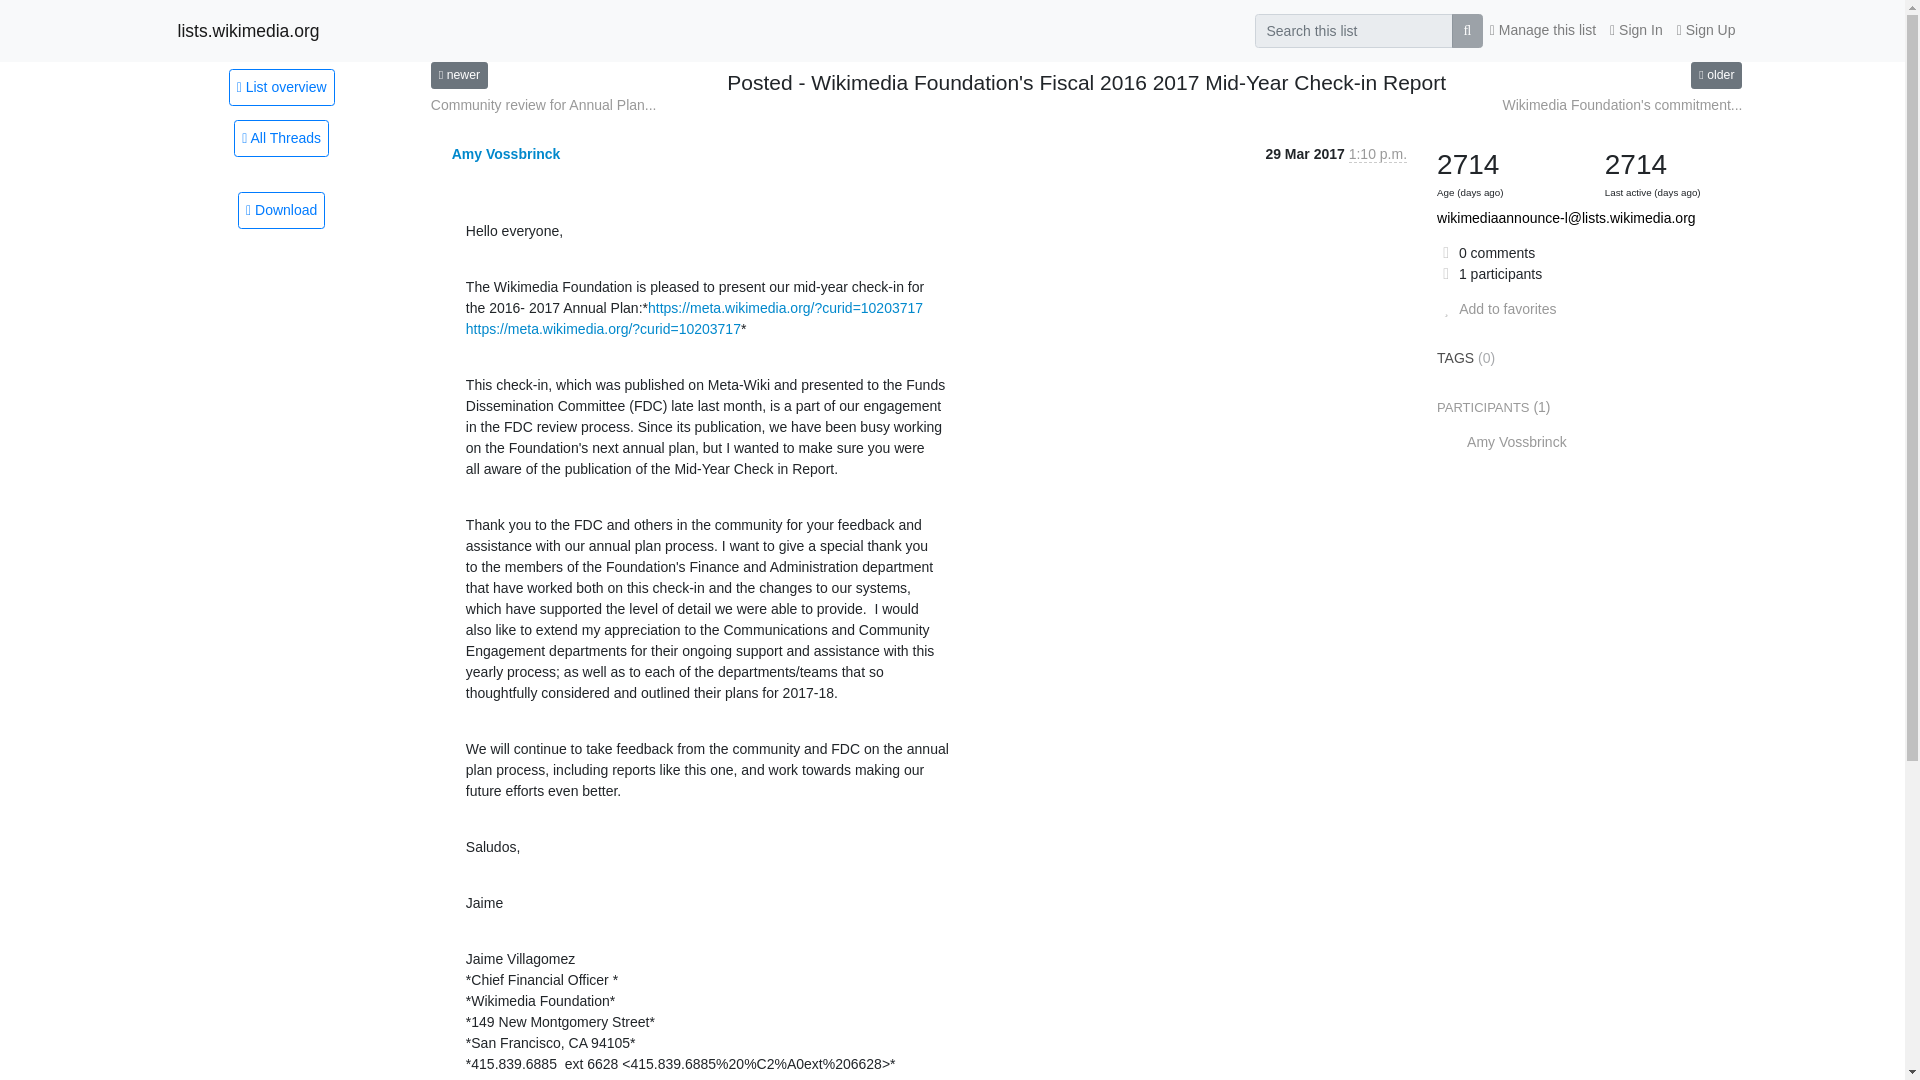 Image resolution: width=1920 pixels, height=1080 pixels. Describe the element at coordinates (1706, 30) in the screenshot. I see `Sign Up` at that location.